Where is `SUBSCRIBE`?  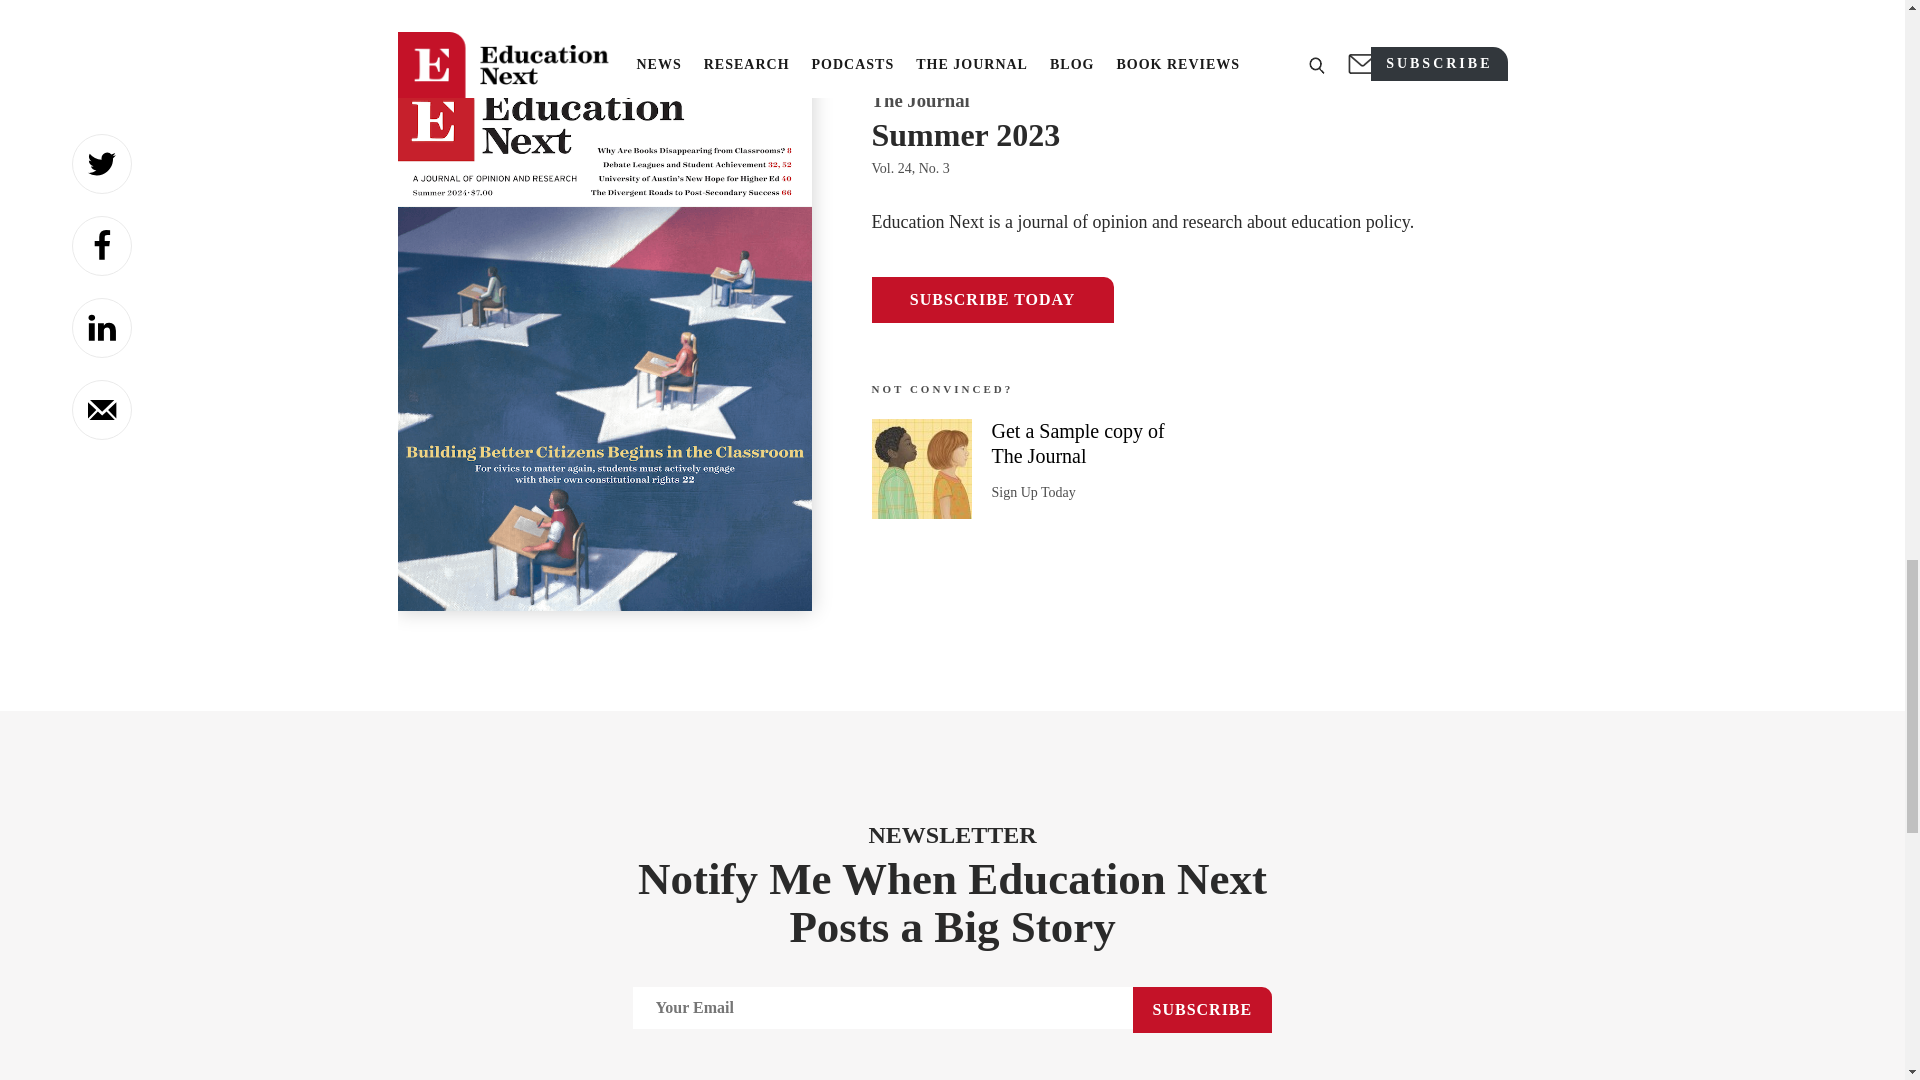 SUBSCRIBE is located at coordinates (1202, 1010).